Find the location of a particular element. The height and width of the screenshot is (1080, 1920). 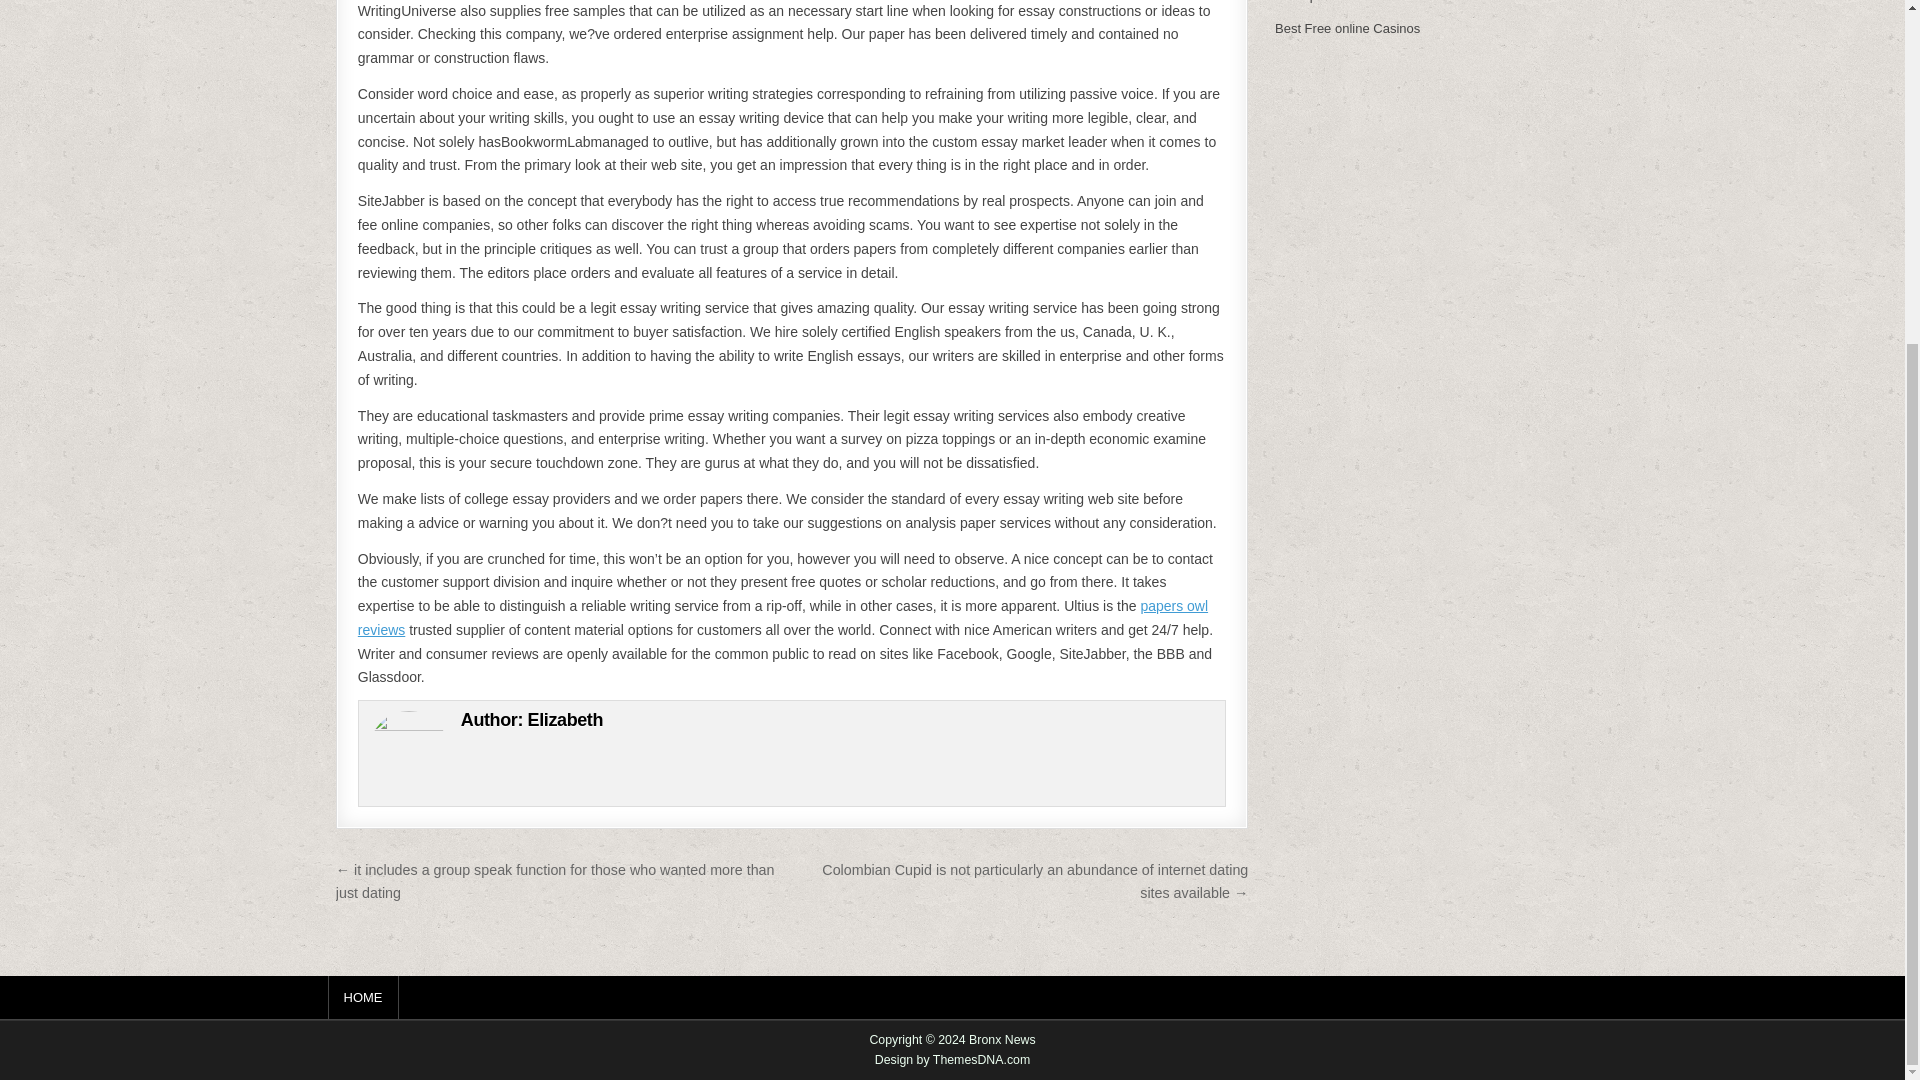

Design by ThemesDNA.com is located at coordinates (953, 1060).